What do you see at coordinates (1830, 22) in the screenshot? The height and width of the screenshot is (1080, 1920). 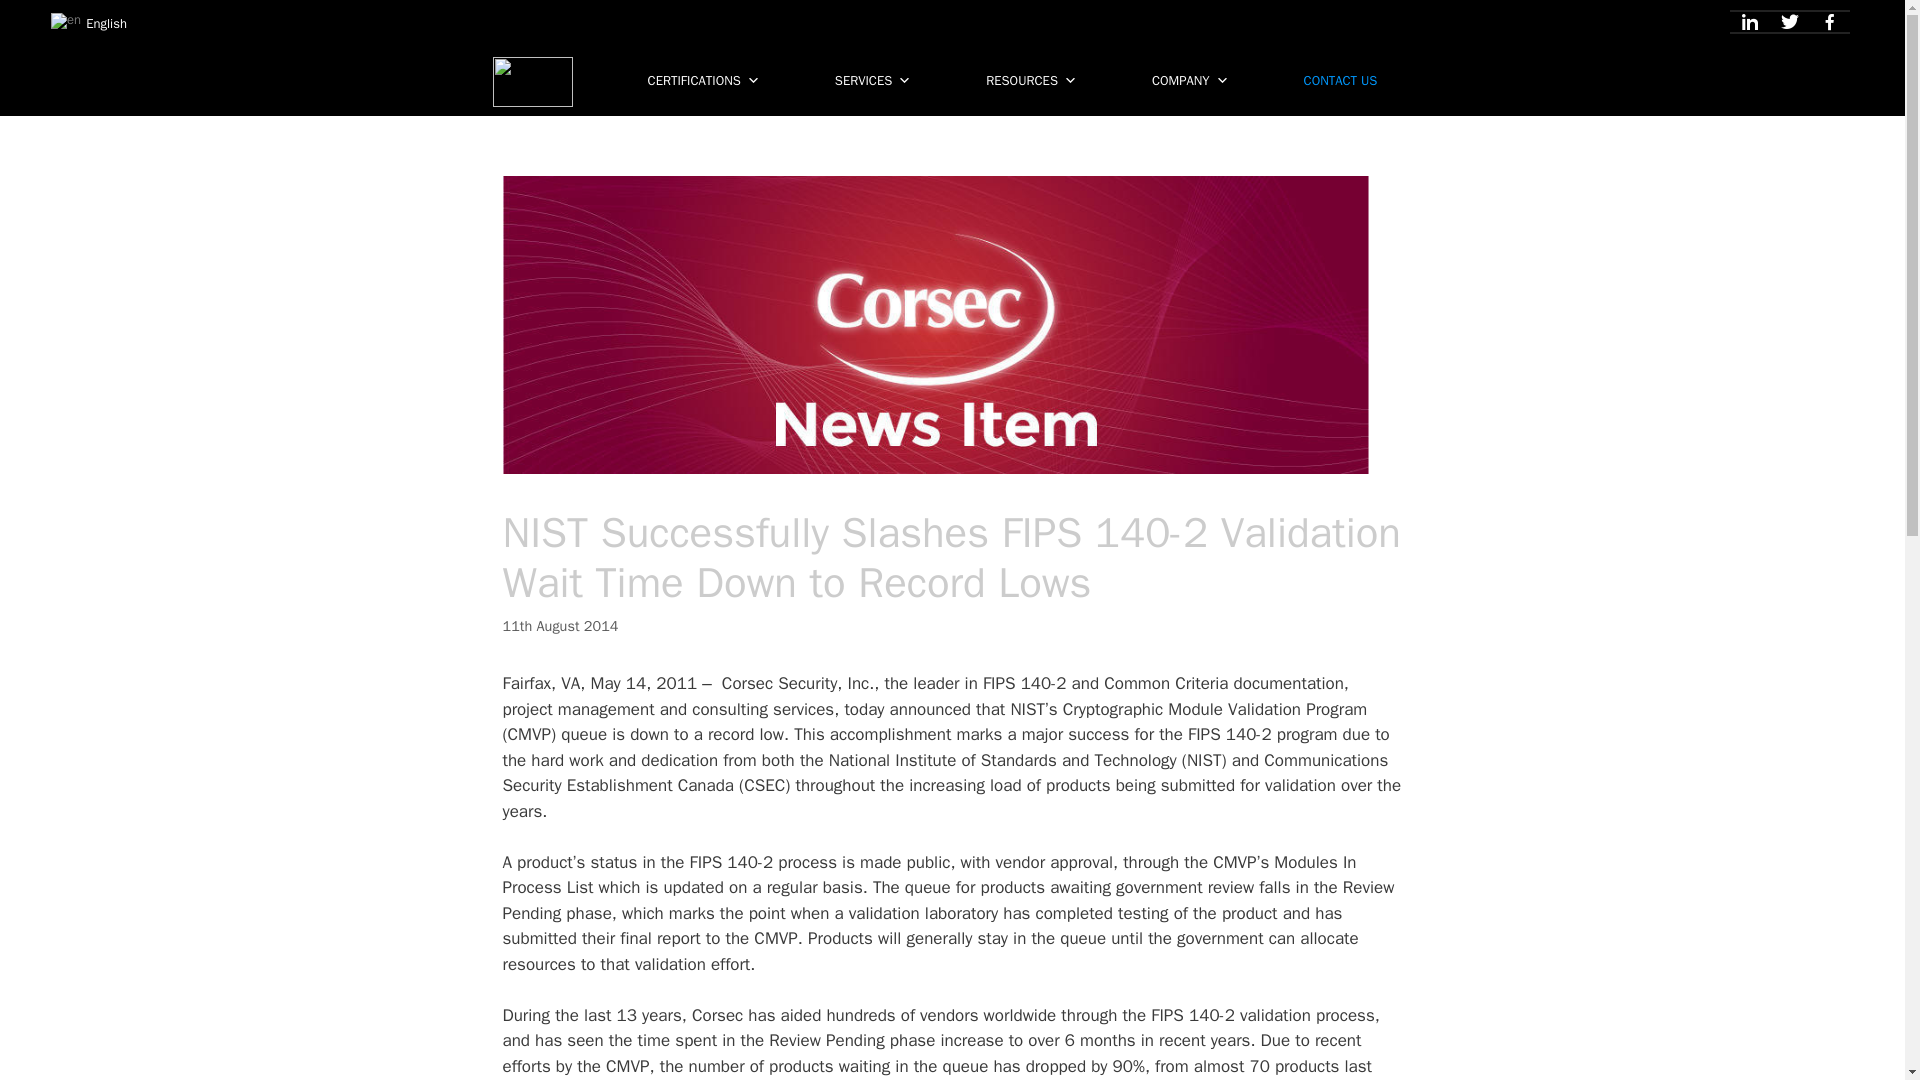 I see `Facebook` at bounding box center [1830, 22].